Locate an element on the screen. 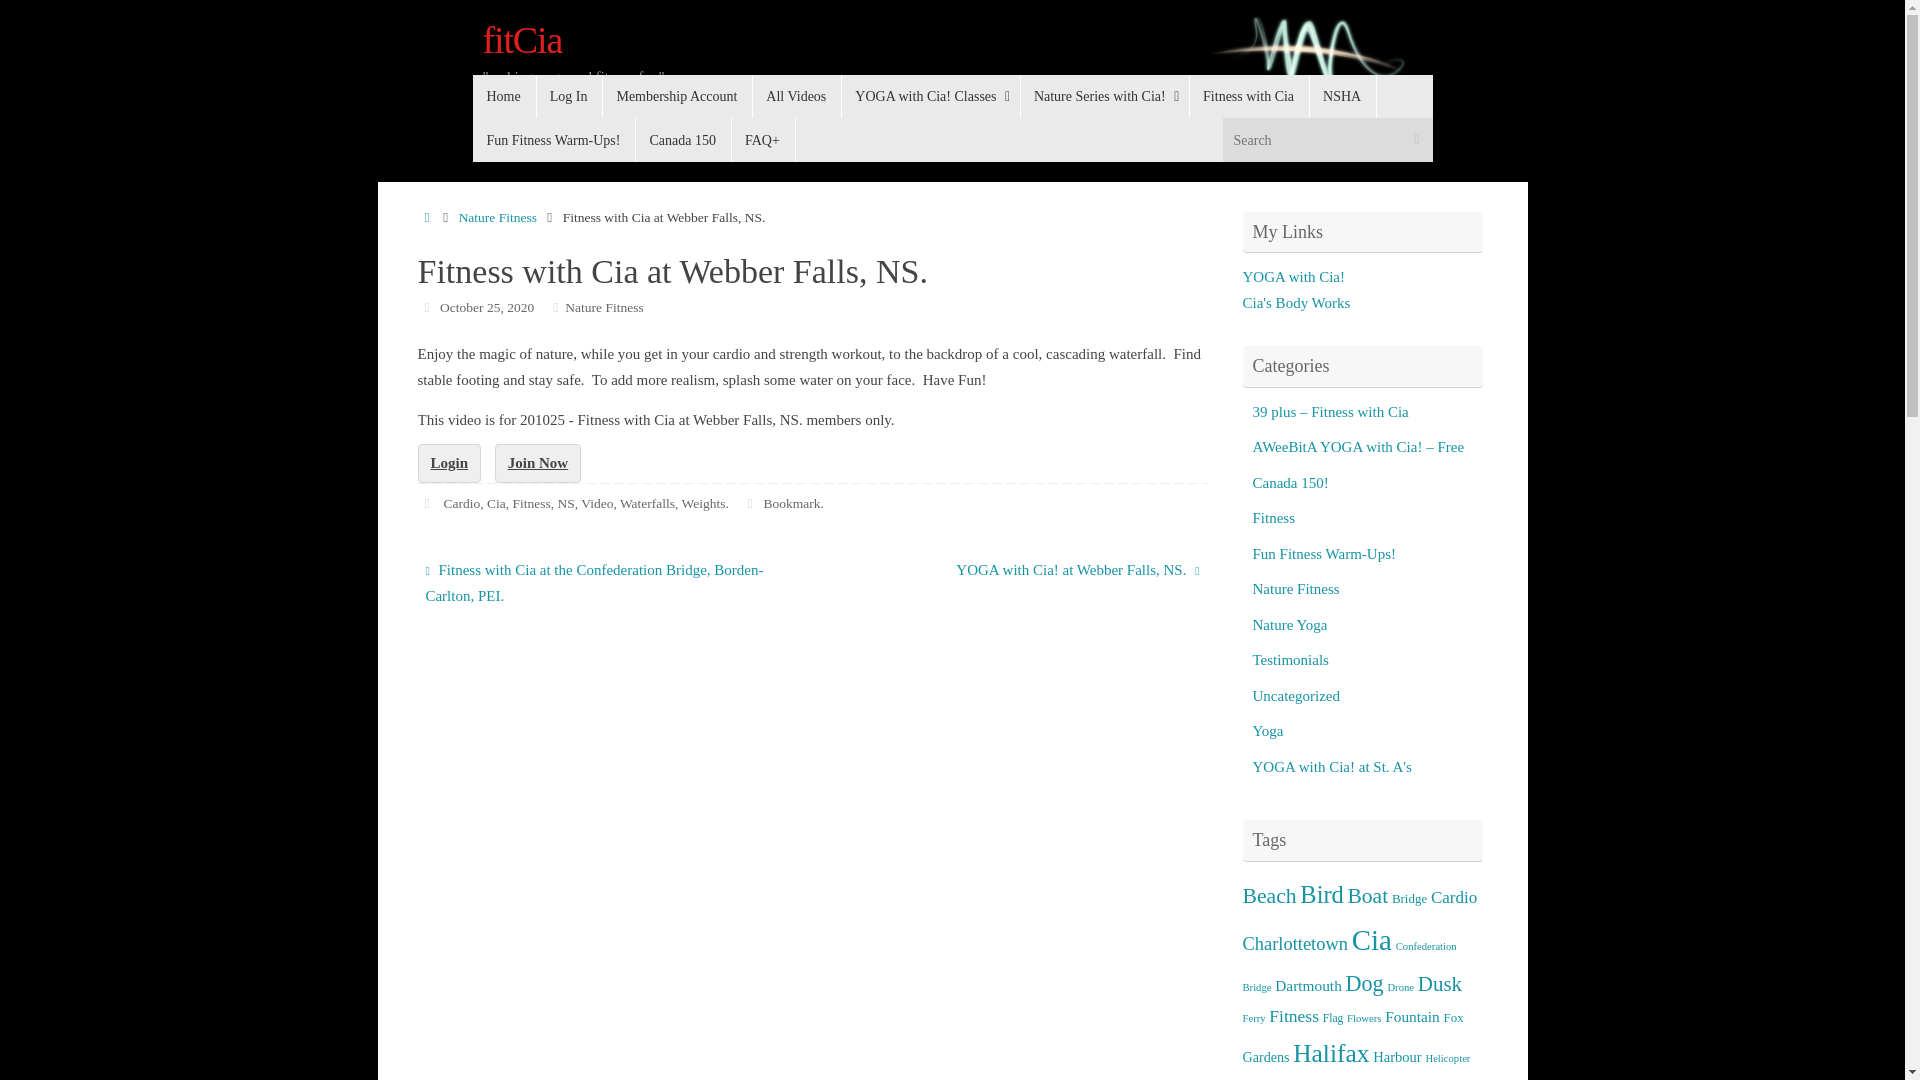 The image size is (1920, 1080). Home is located at coordinates (504, 96).